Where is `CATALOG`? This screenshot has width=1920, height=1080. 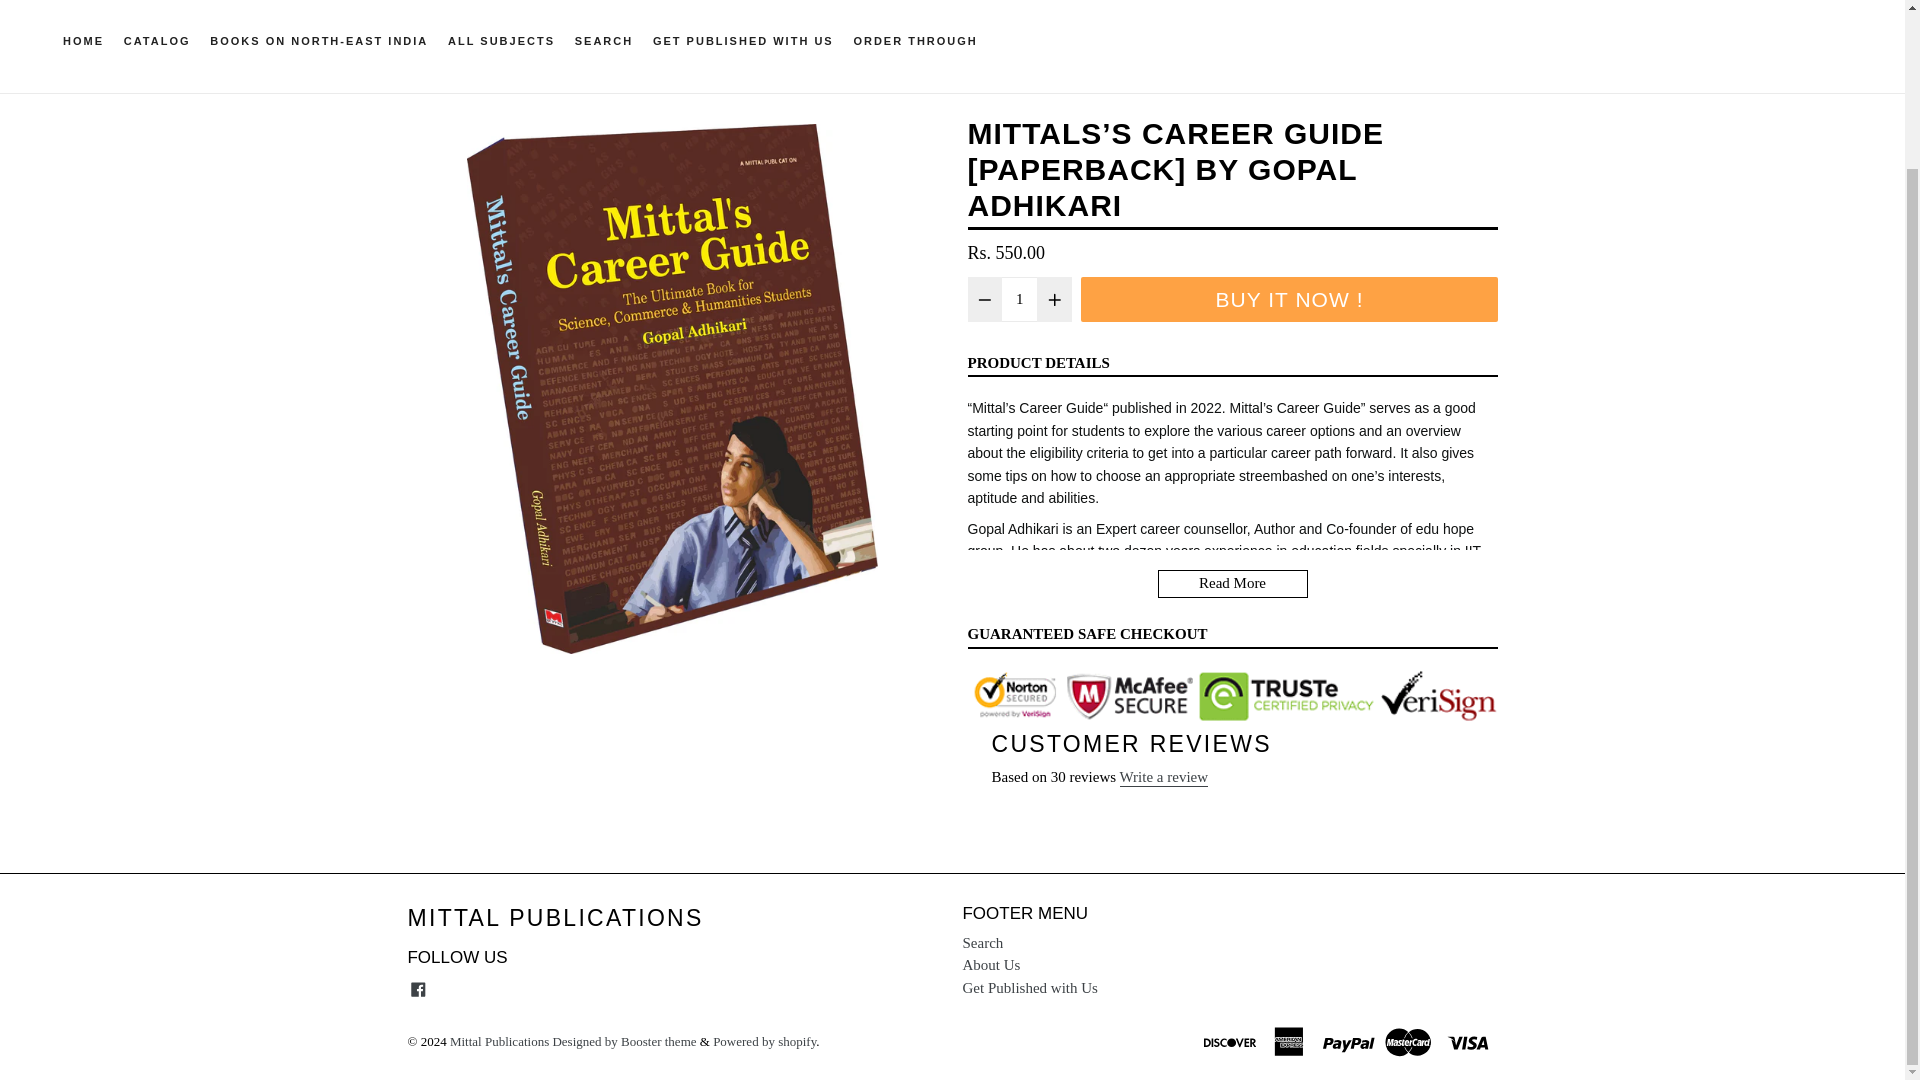 CATALOG is located at coordinates (157, 46).